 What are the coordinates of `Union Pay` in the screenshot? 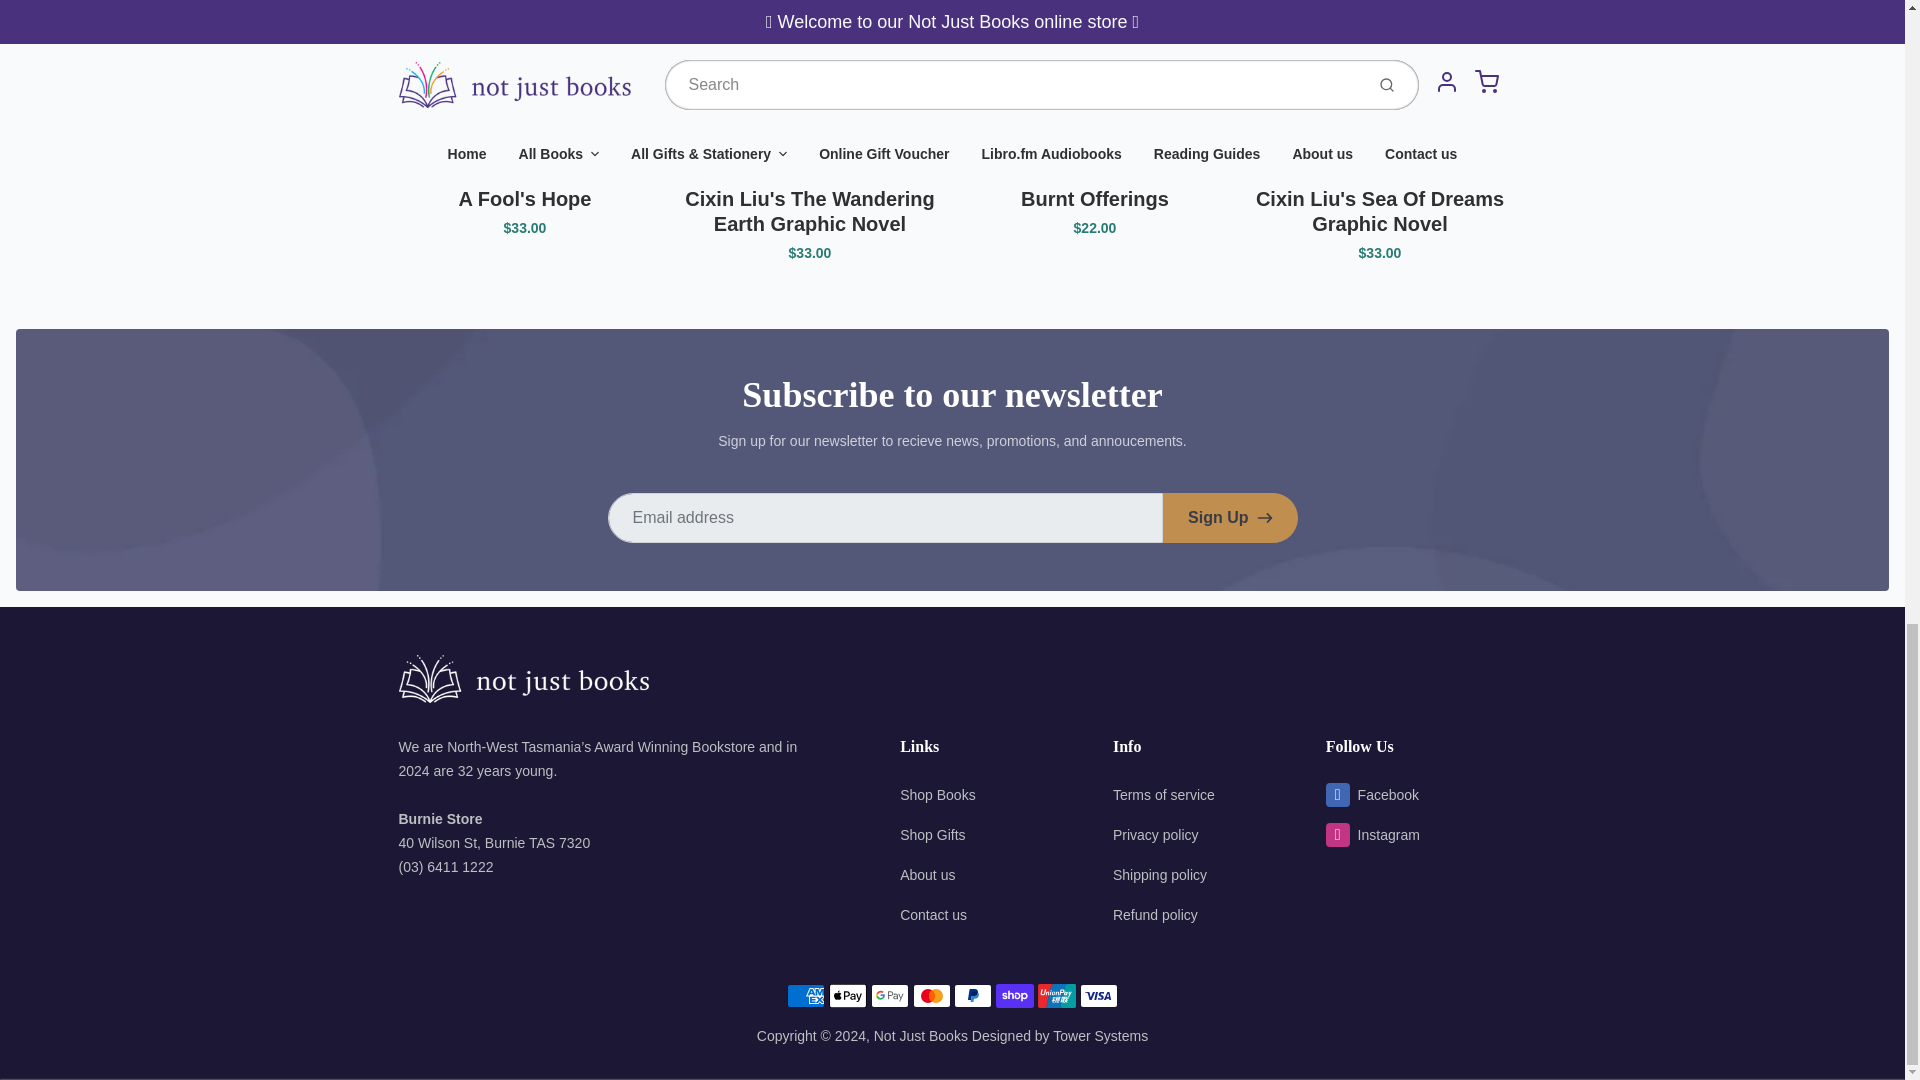 It's located at (1056, 995).